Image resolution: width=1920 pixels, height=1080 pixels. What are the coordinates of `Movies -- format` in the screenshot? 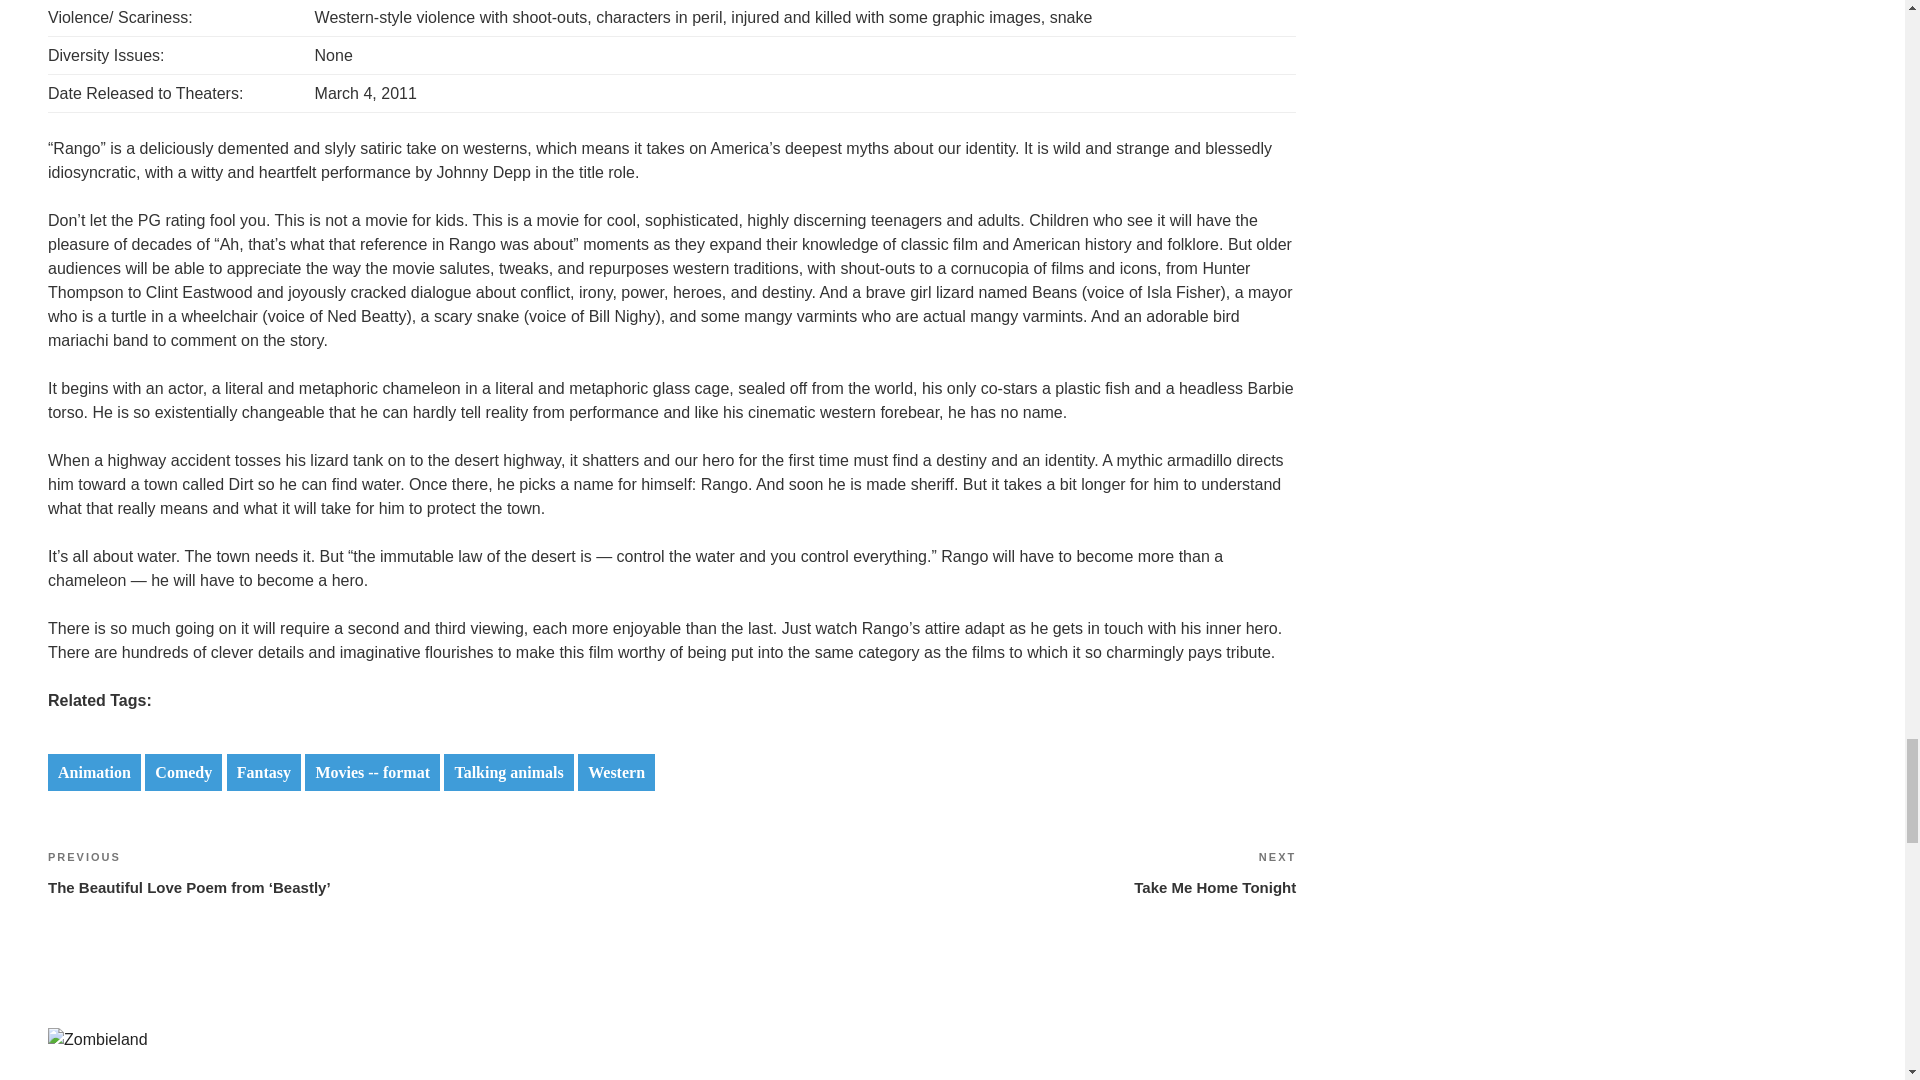 It's located at (94, 772).